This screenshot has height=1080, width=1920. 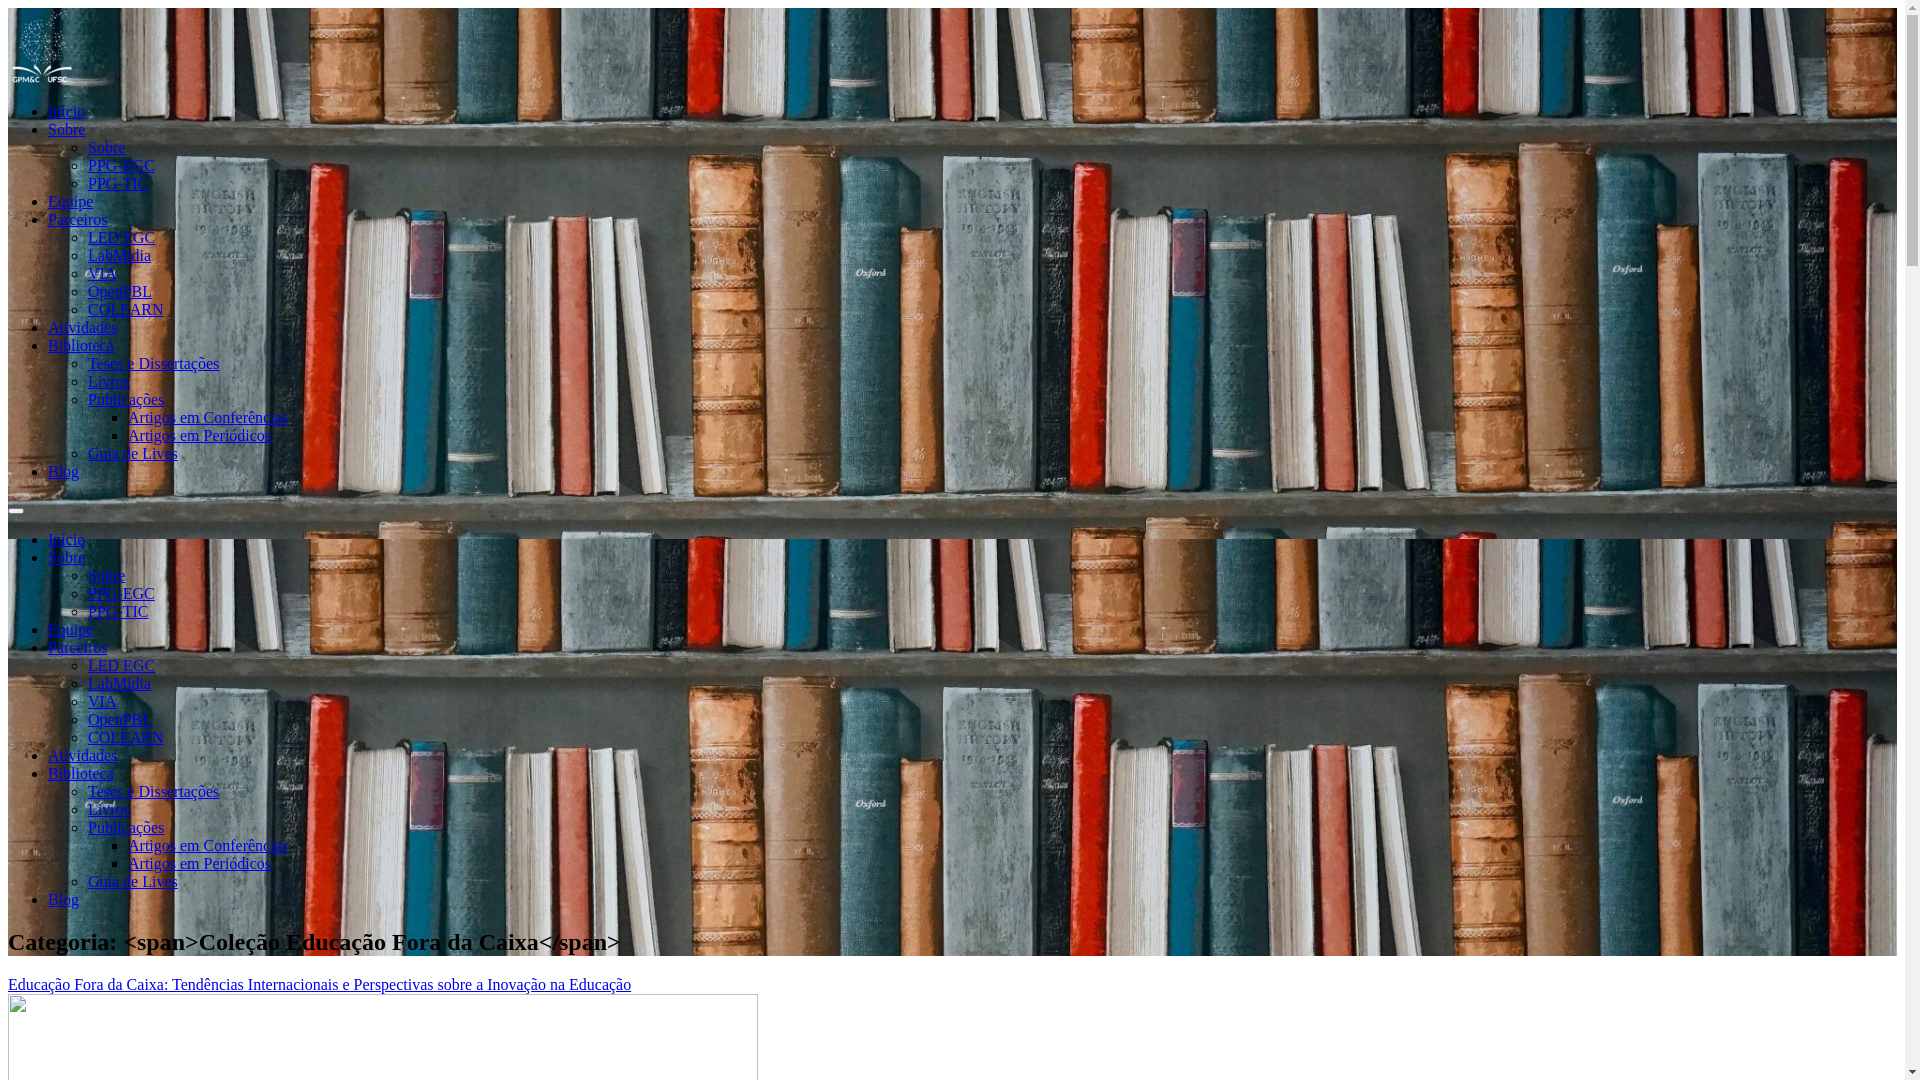 What do you see at coordinates (106, 576) in the screenshot?
I see `Sobre` at bounding box center [106, 576].